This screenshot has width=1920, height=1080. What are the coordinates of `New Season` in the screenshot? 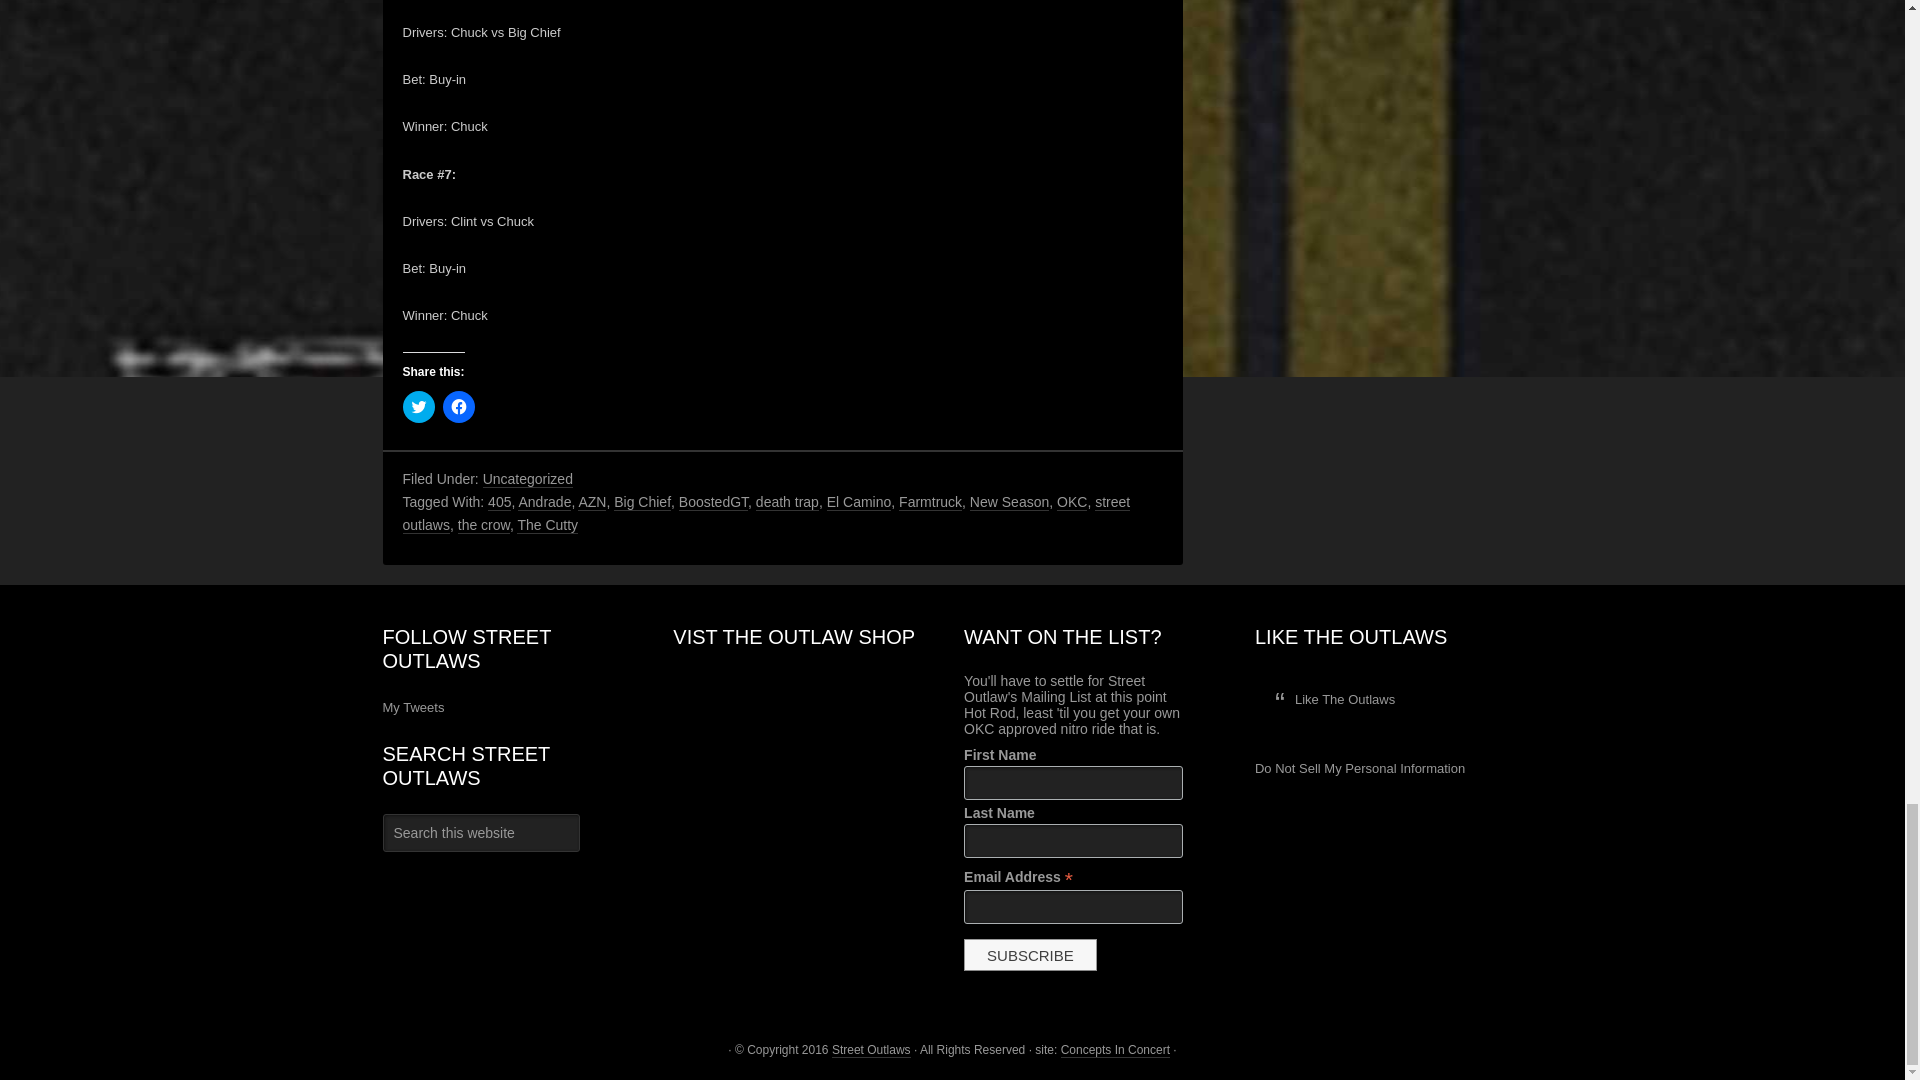 It's located at (1008, 502).